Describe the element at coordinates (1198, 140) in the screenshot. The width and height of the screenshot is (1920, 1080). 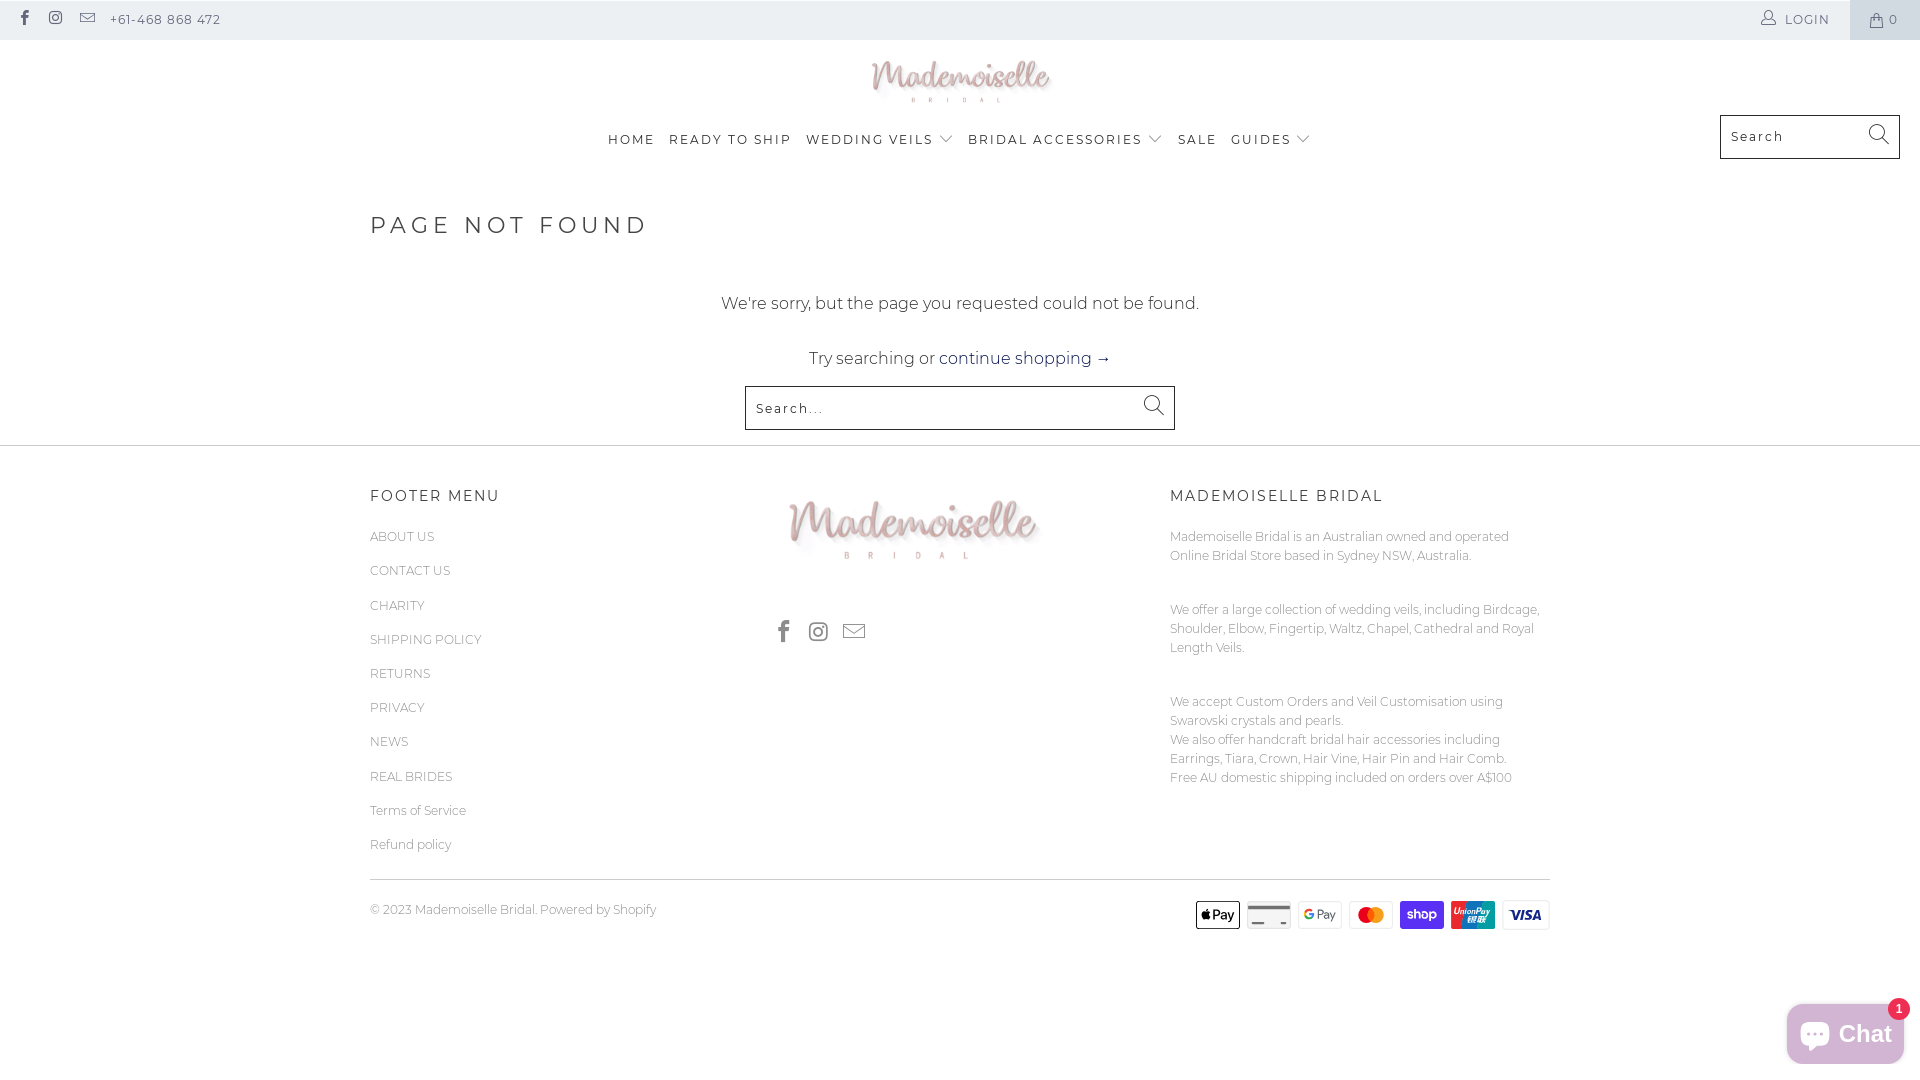
I see `SALE` at that location.